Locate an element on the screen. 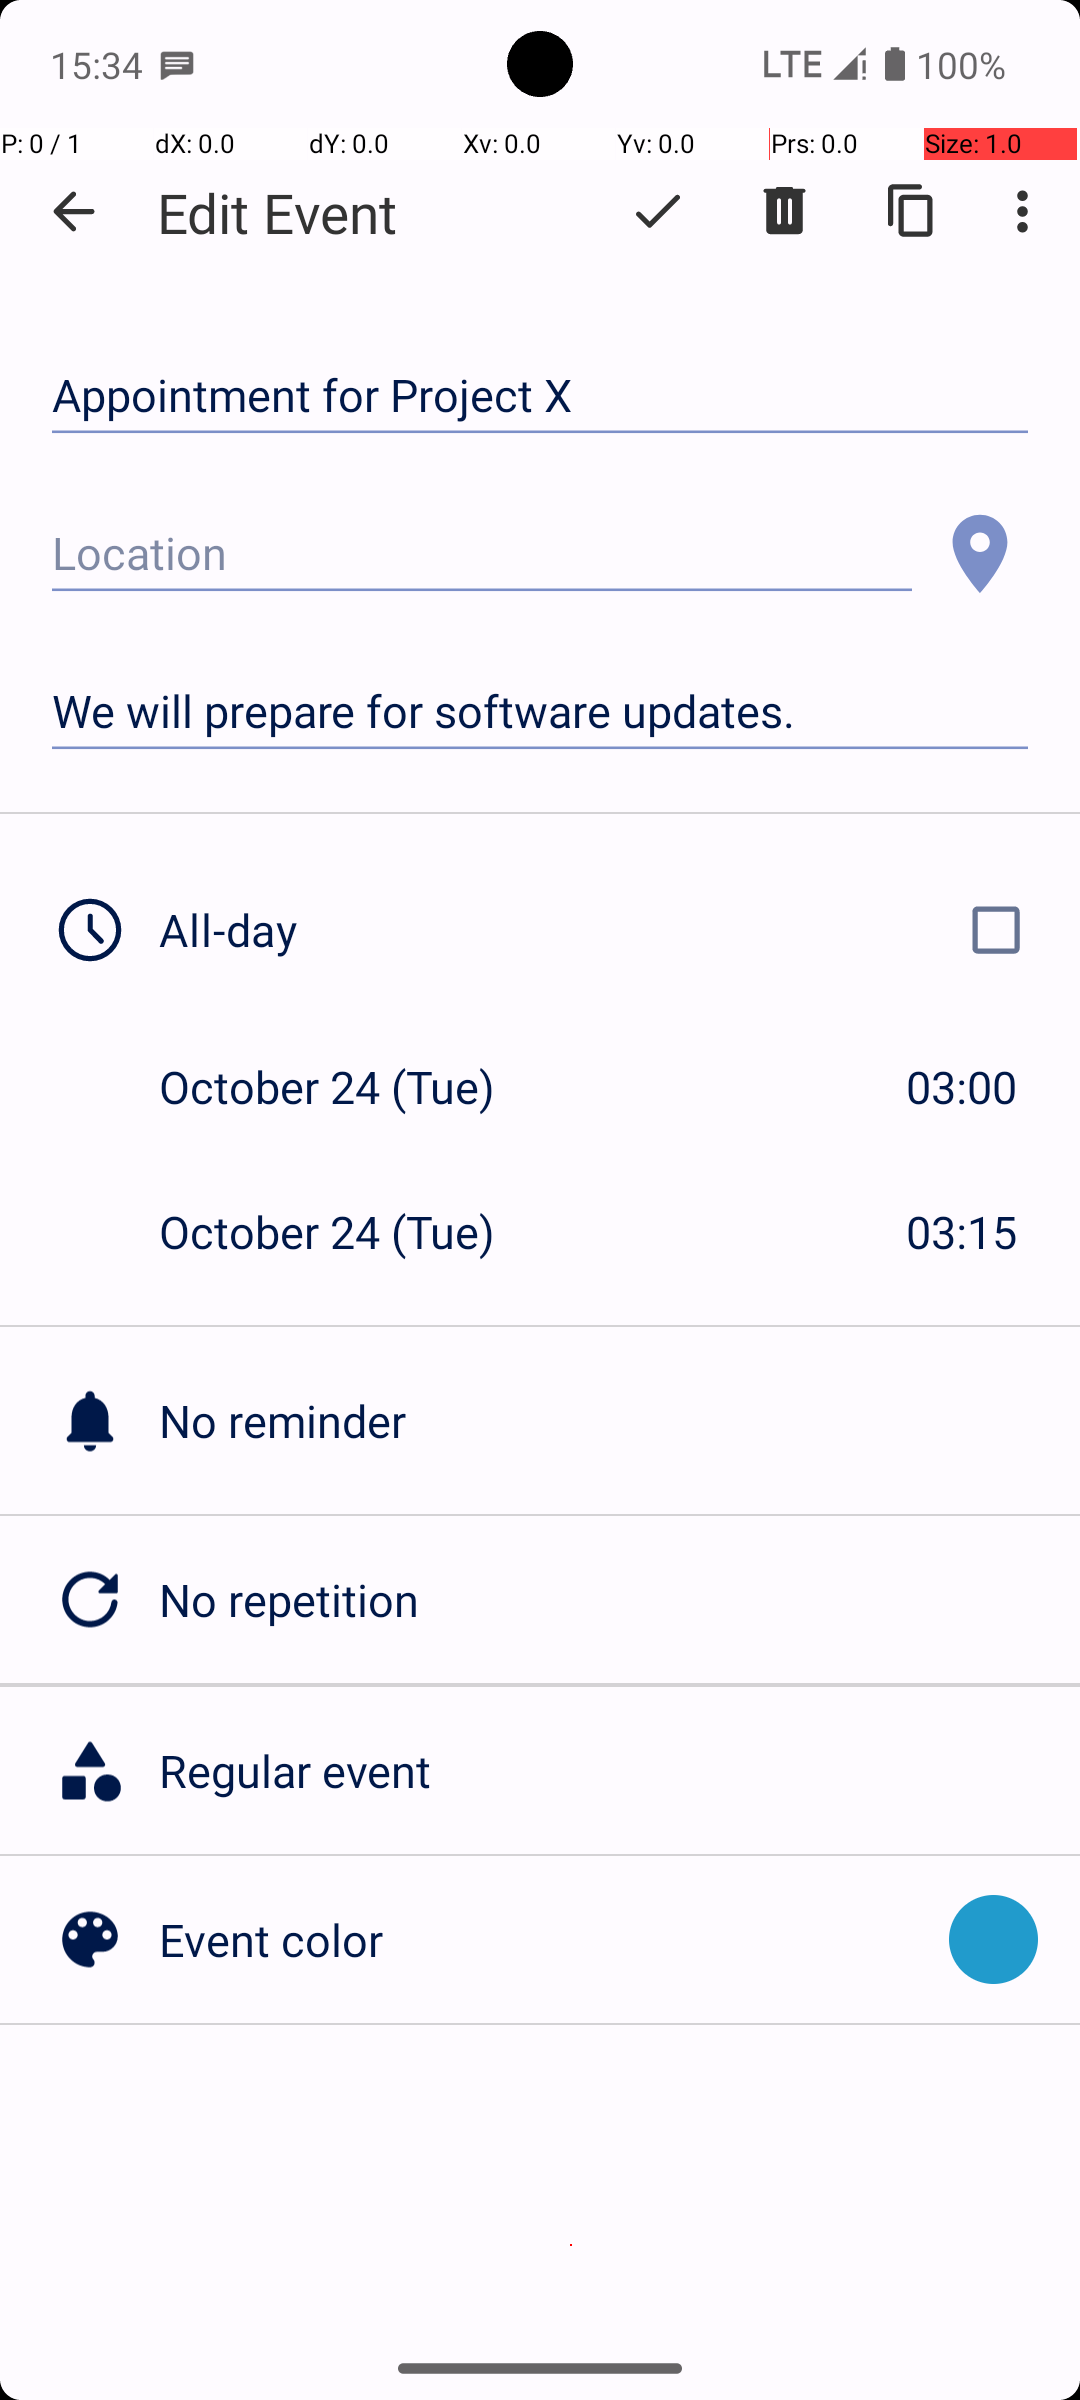 This screenshot has height=2400, width=1080. 03:00 is located at coordinates (962, 1086).